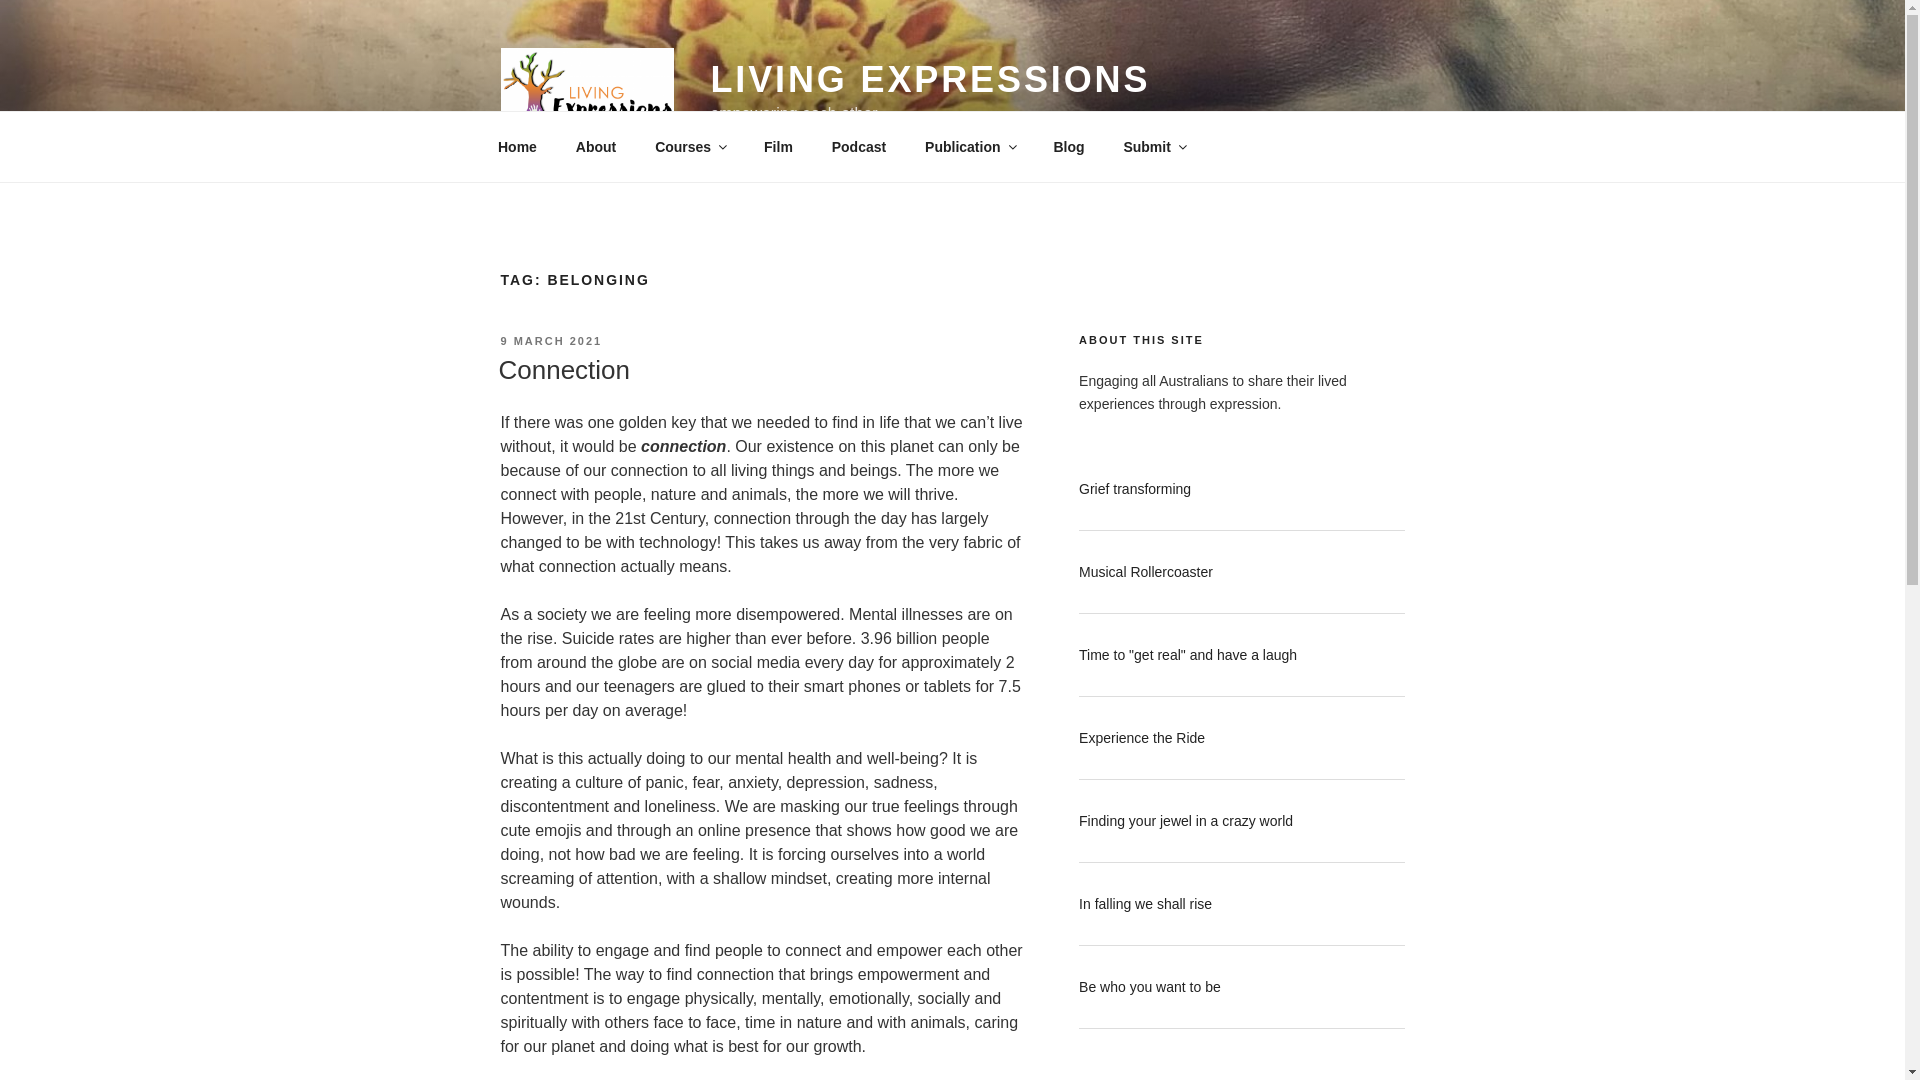 The height and width of the screenshot is (1080, 1920). Describe the element at coordinates (1186, 821) in the screenshot. I see `Finding your jewel in a crazy world` at that location.